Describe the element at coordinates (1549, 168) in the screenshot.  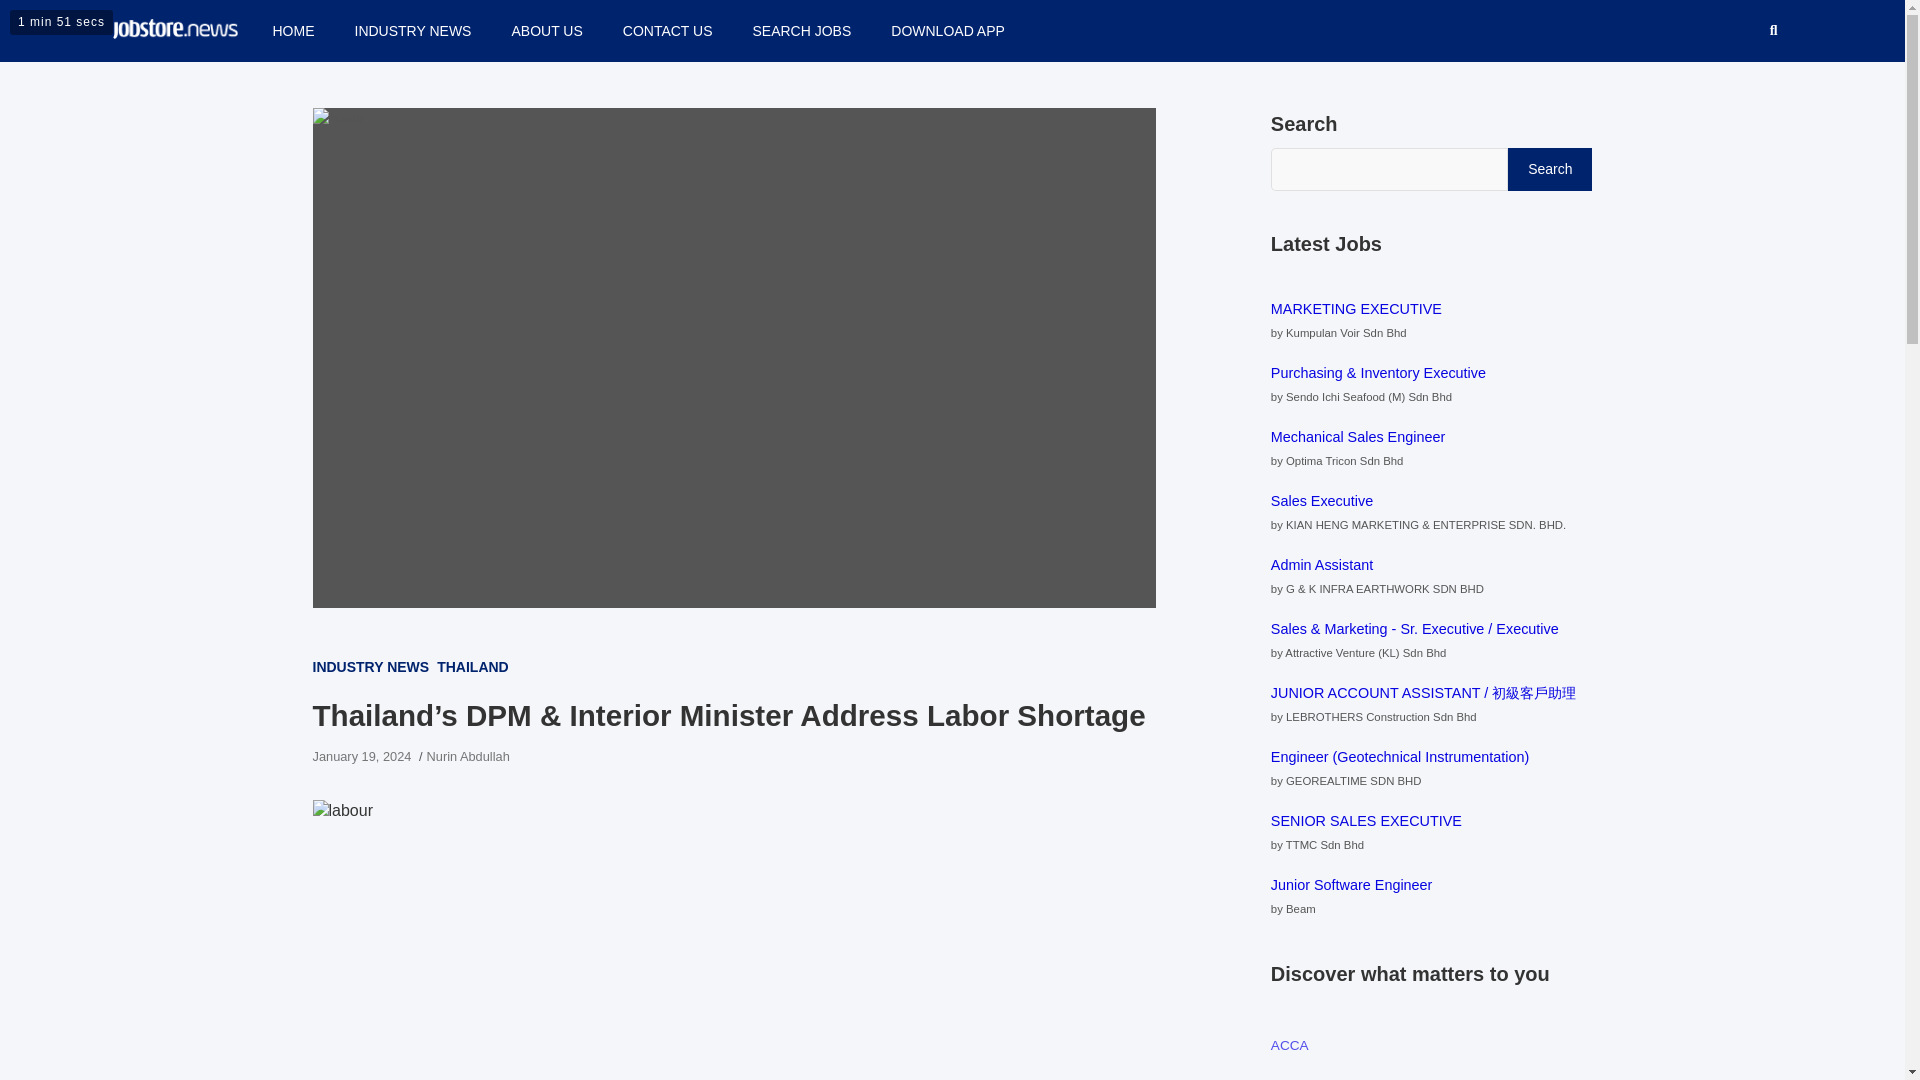
I see `Search` at that location.